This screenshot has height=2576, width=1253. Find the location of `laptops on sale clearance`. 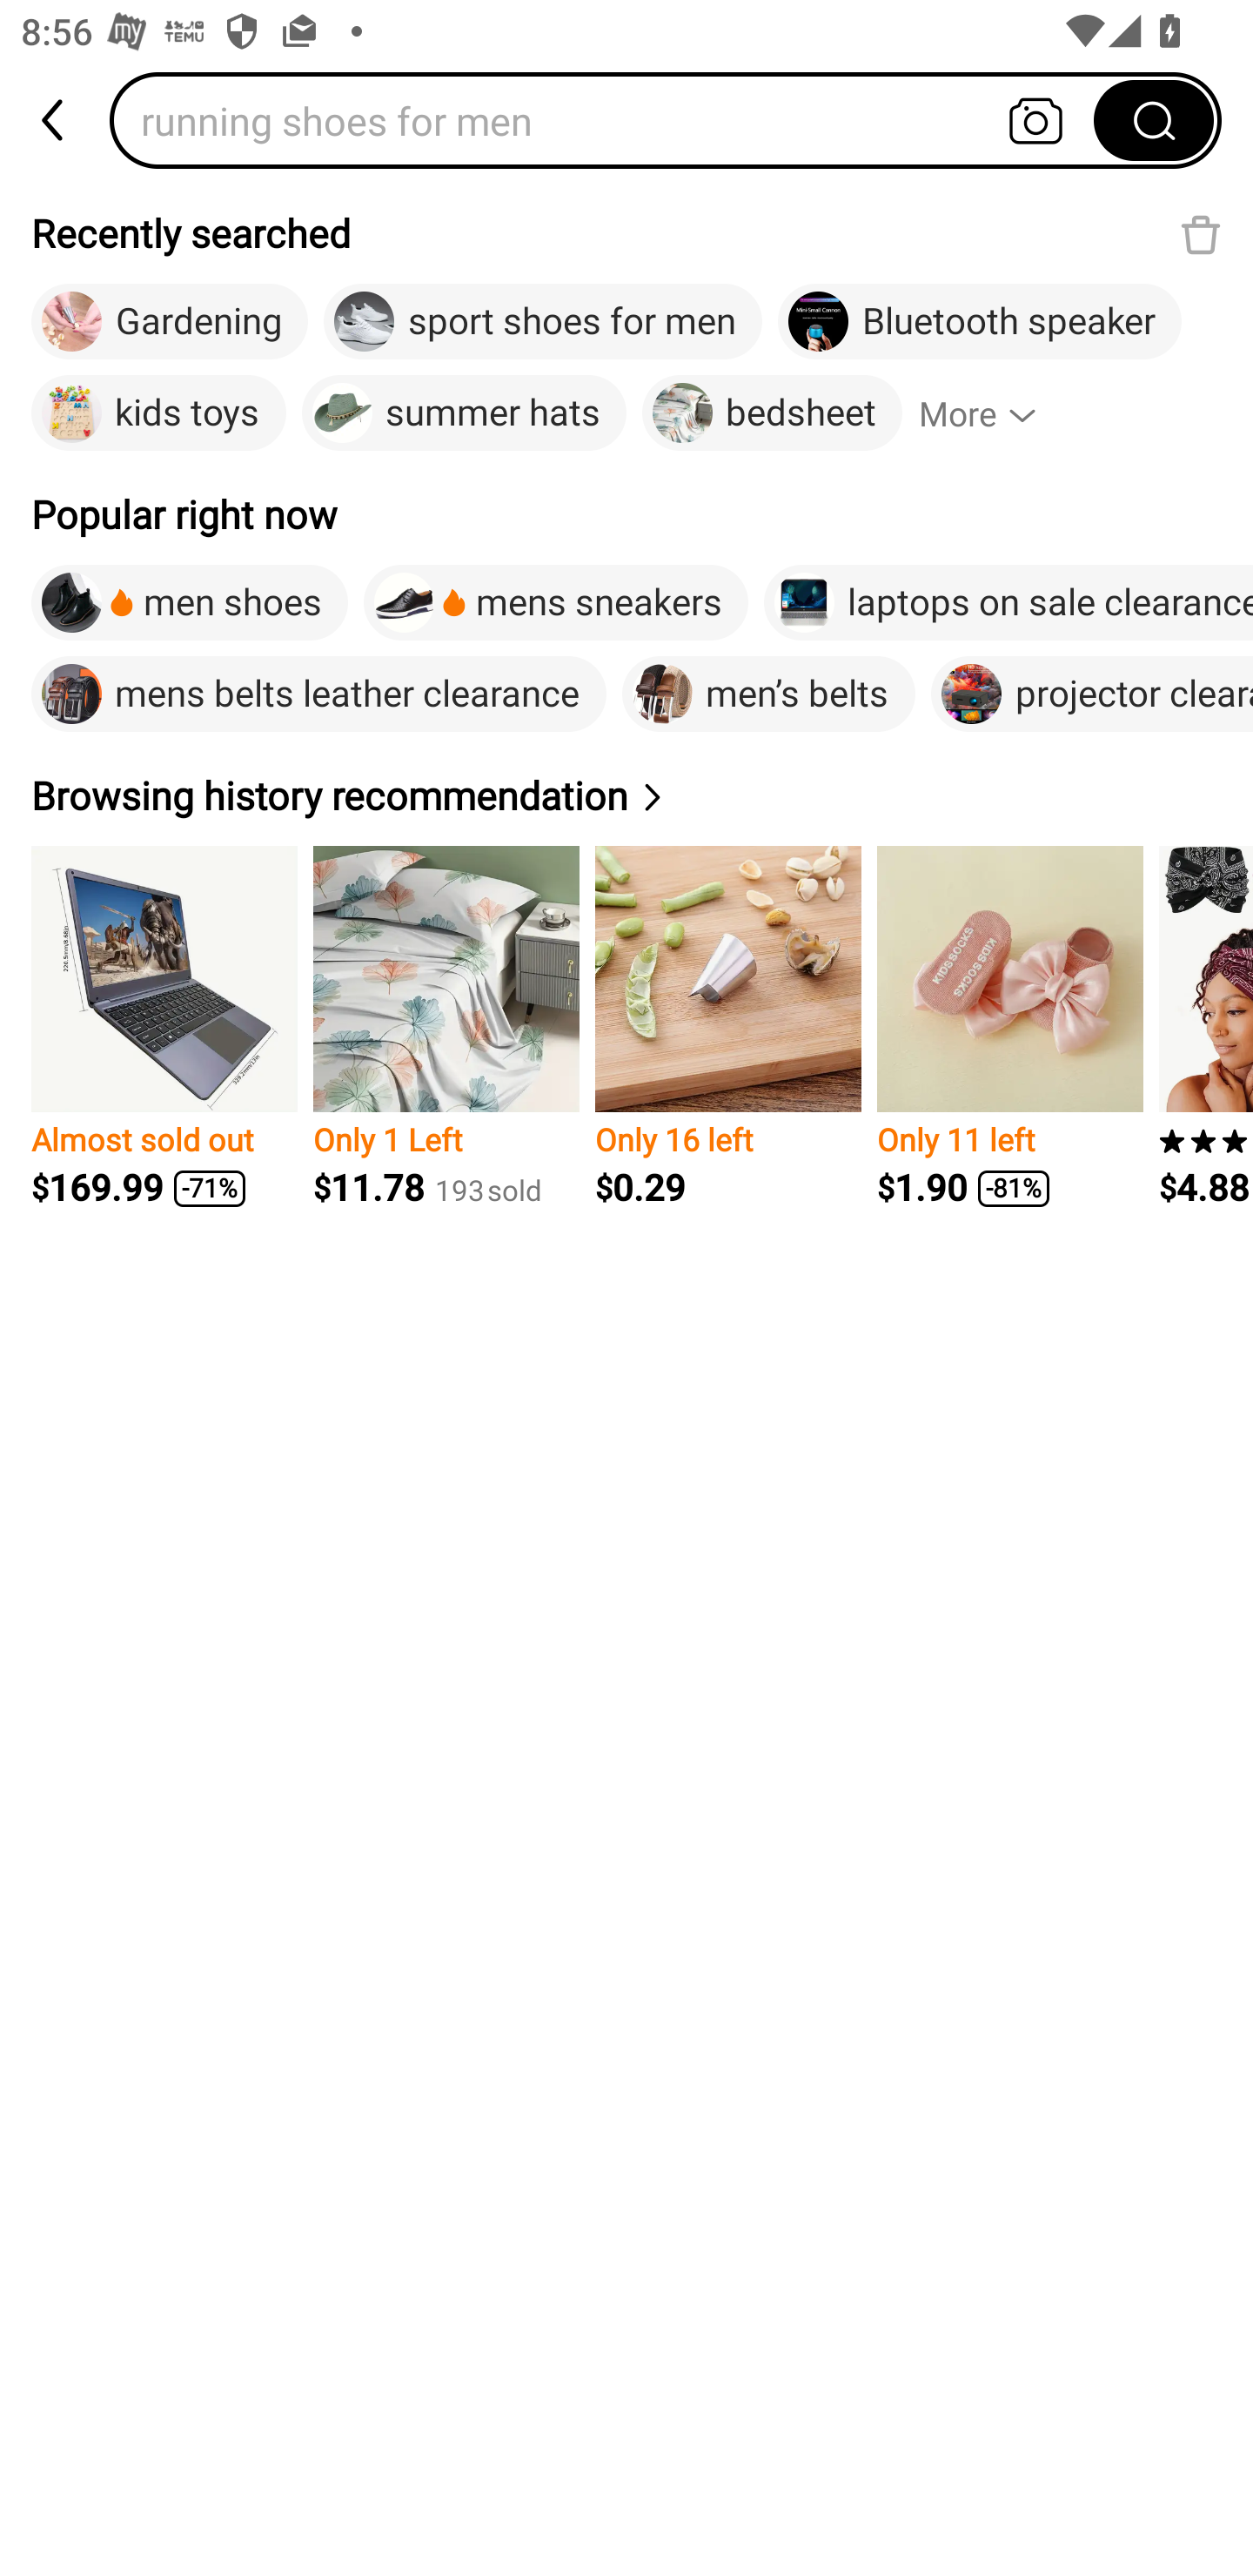

laptops on sale clearance is located at coordinates (1008, 602).